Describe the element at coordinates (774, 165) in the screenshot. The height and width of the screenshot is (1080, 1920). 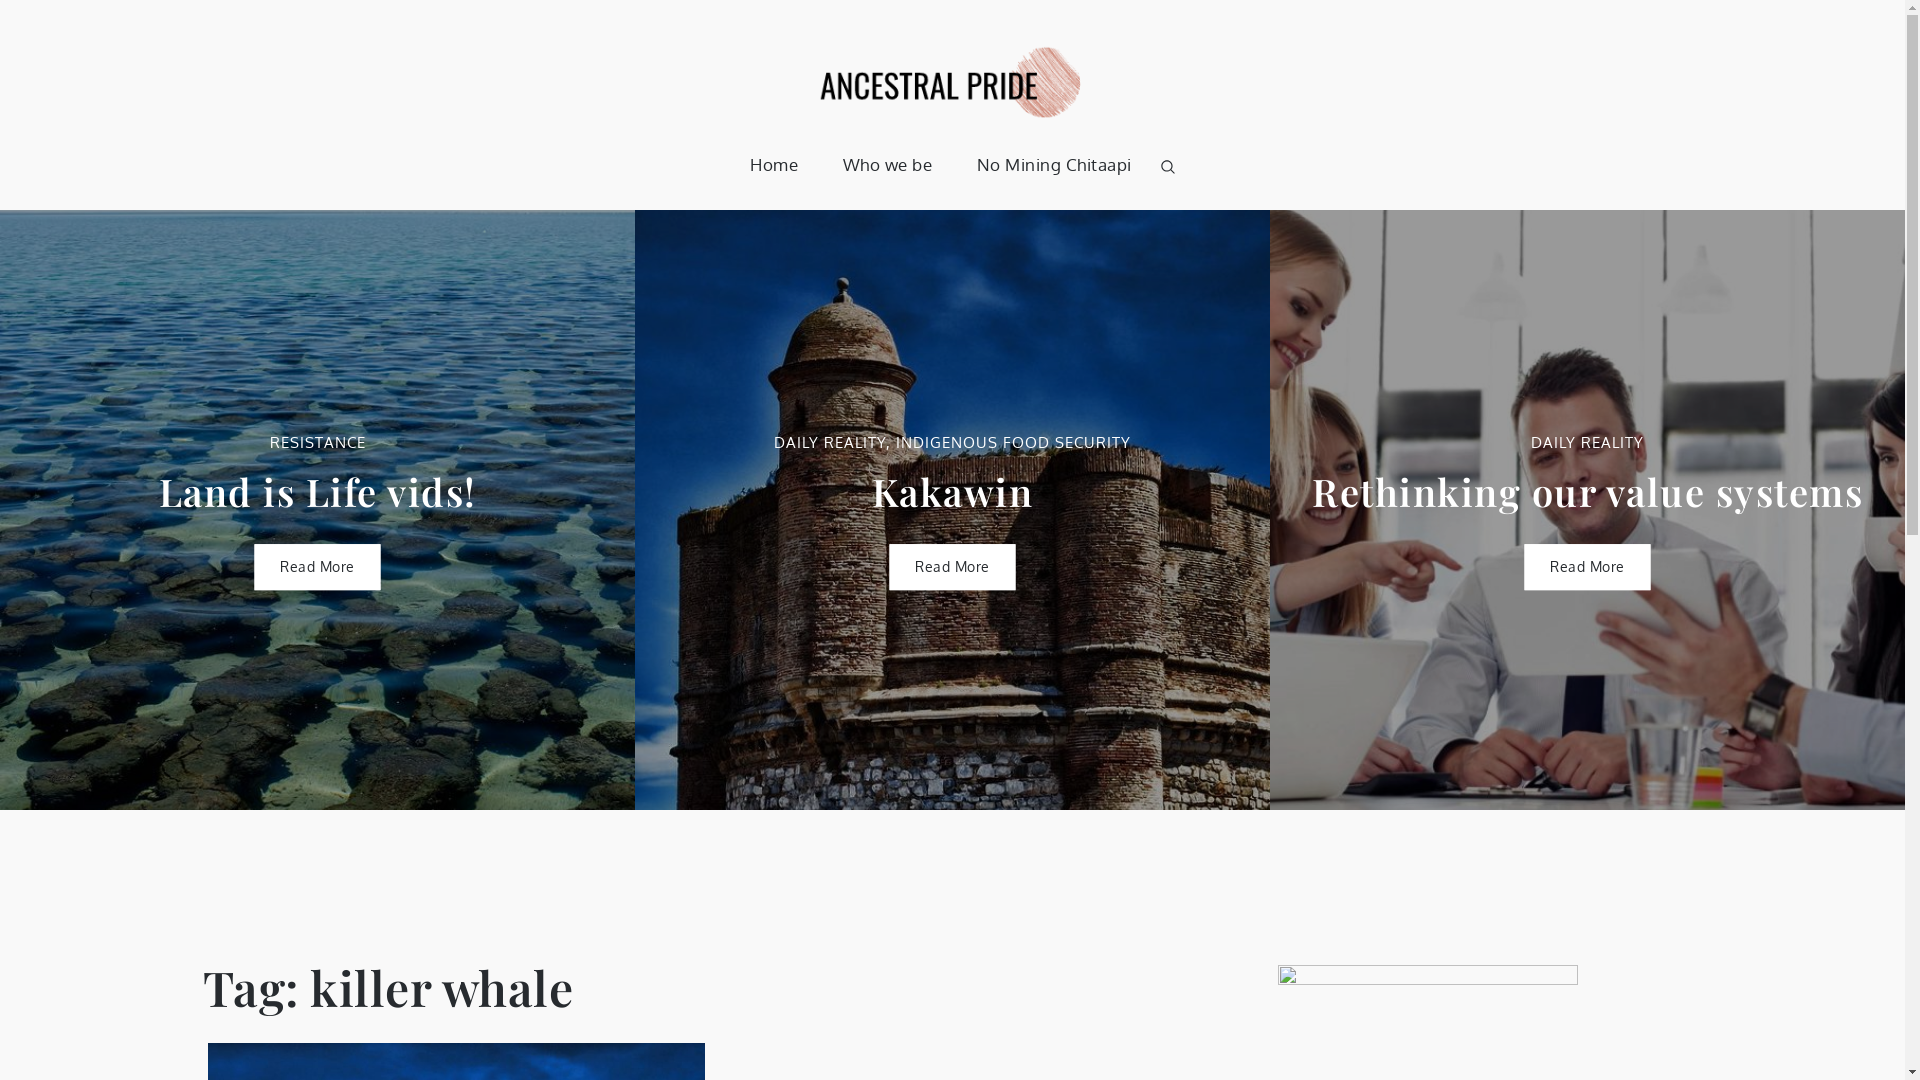
I see `Home` at that location.